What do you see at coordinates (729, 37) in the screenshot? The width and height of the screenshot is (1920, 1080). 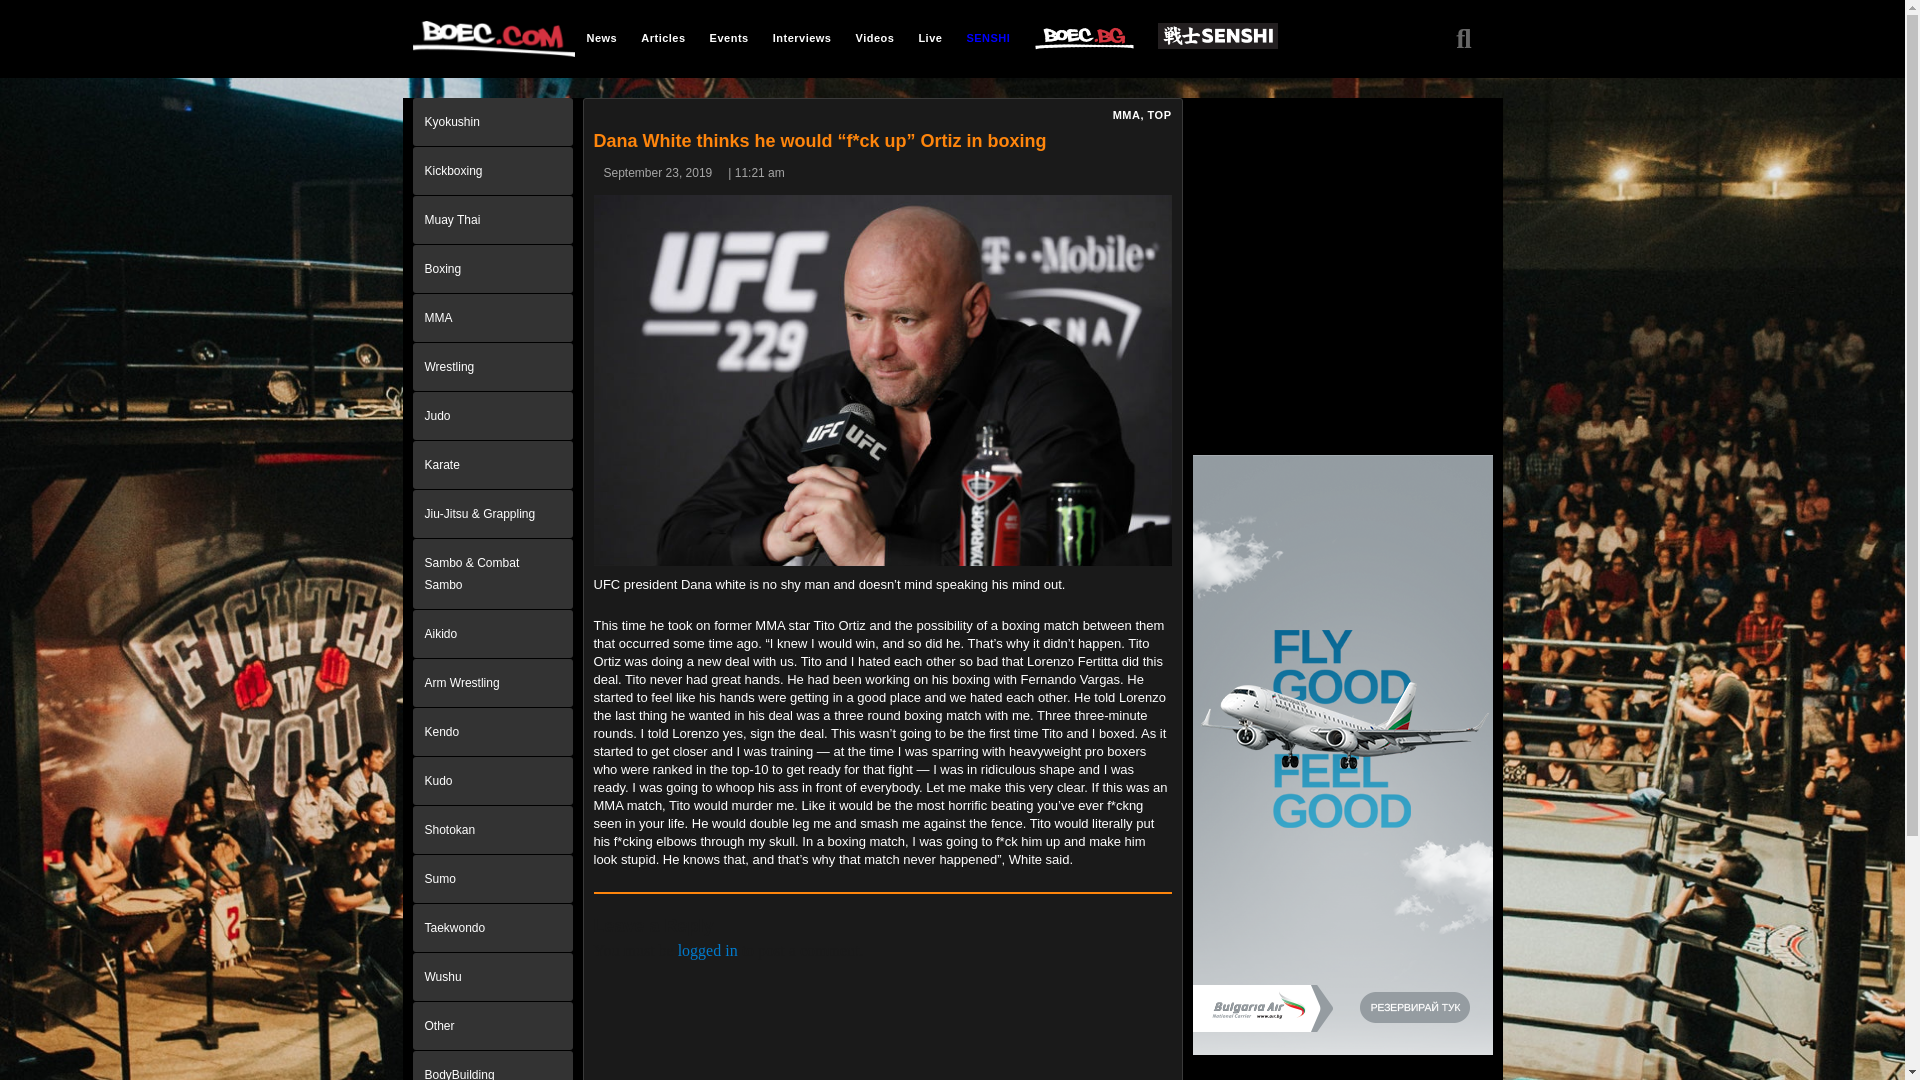 I see `Events` at bounding box center [729, 37].